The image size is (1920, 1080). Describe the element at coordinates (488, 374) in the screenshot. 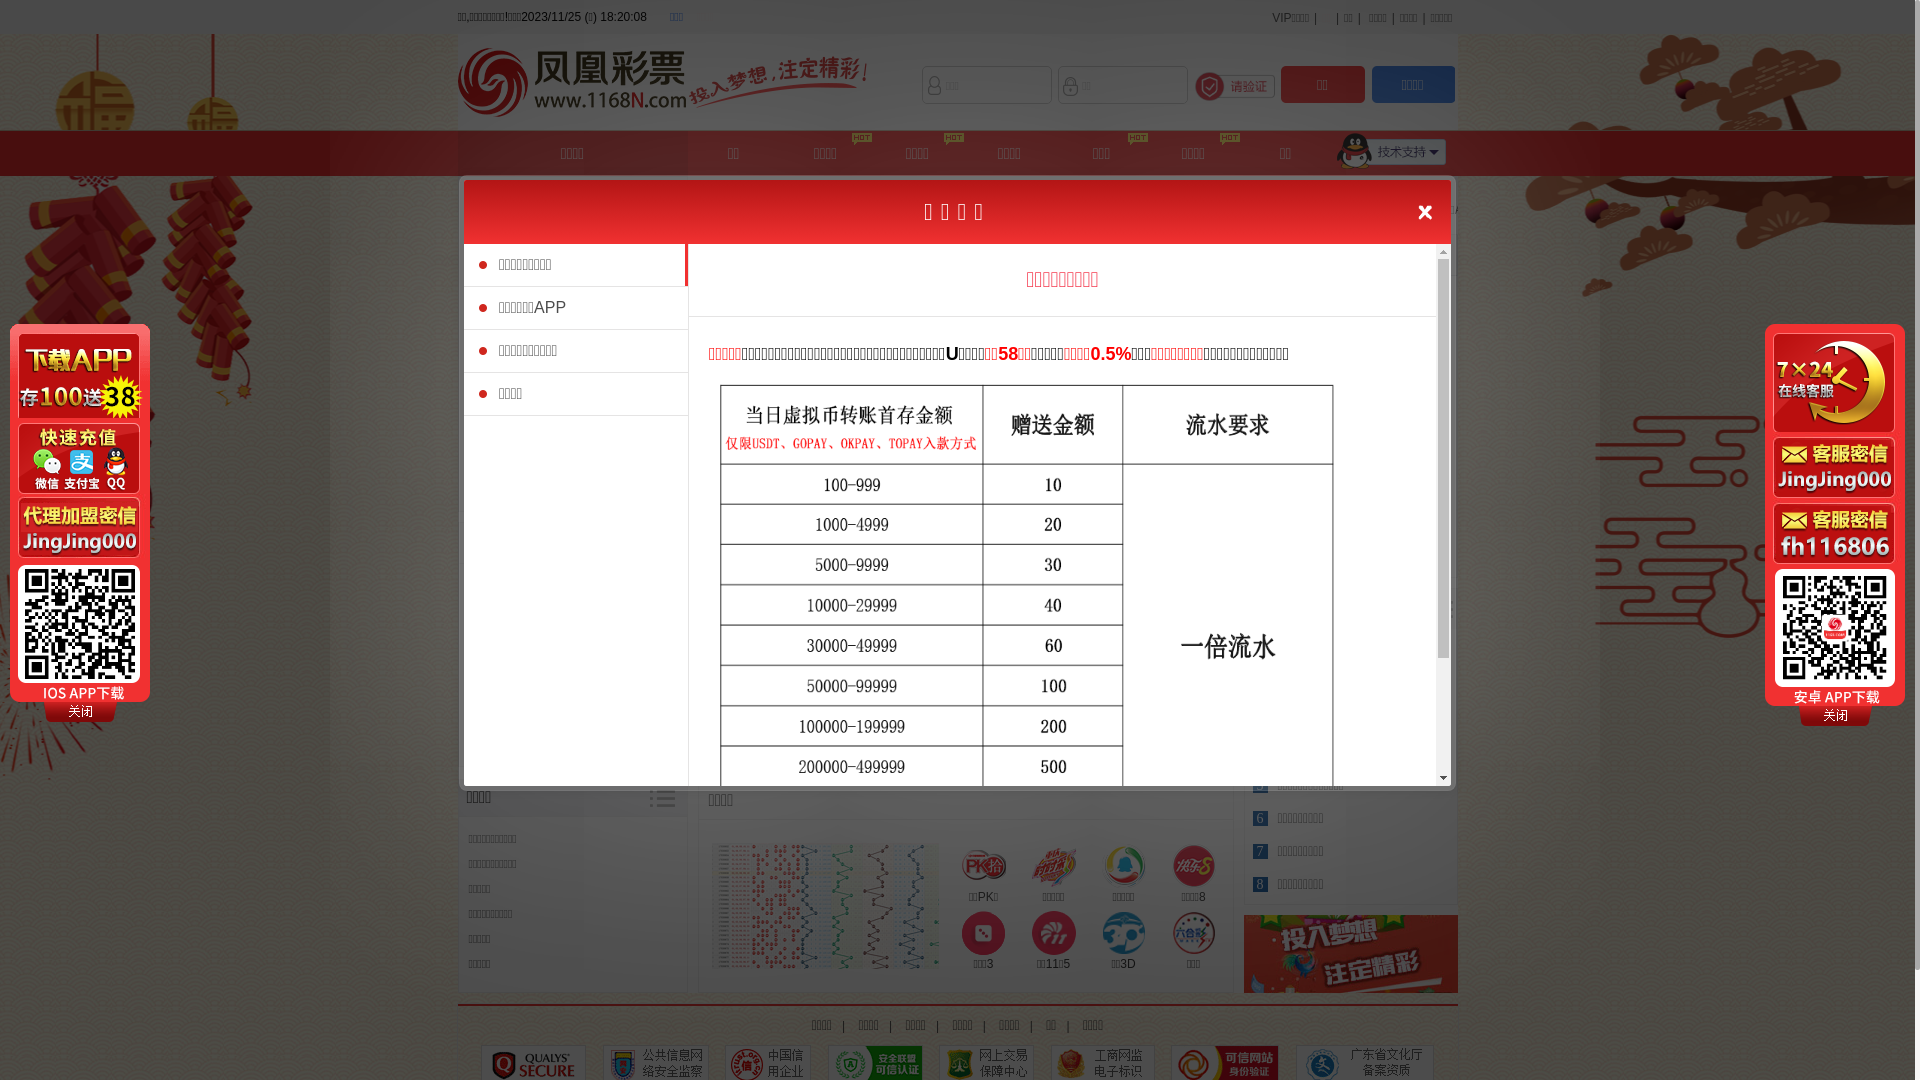

I see ` ` at that location.